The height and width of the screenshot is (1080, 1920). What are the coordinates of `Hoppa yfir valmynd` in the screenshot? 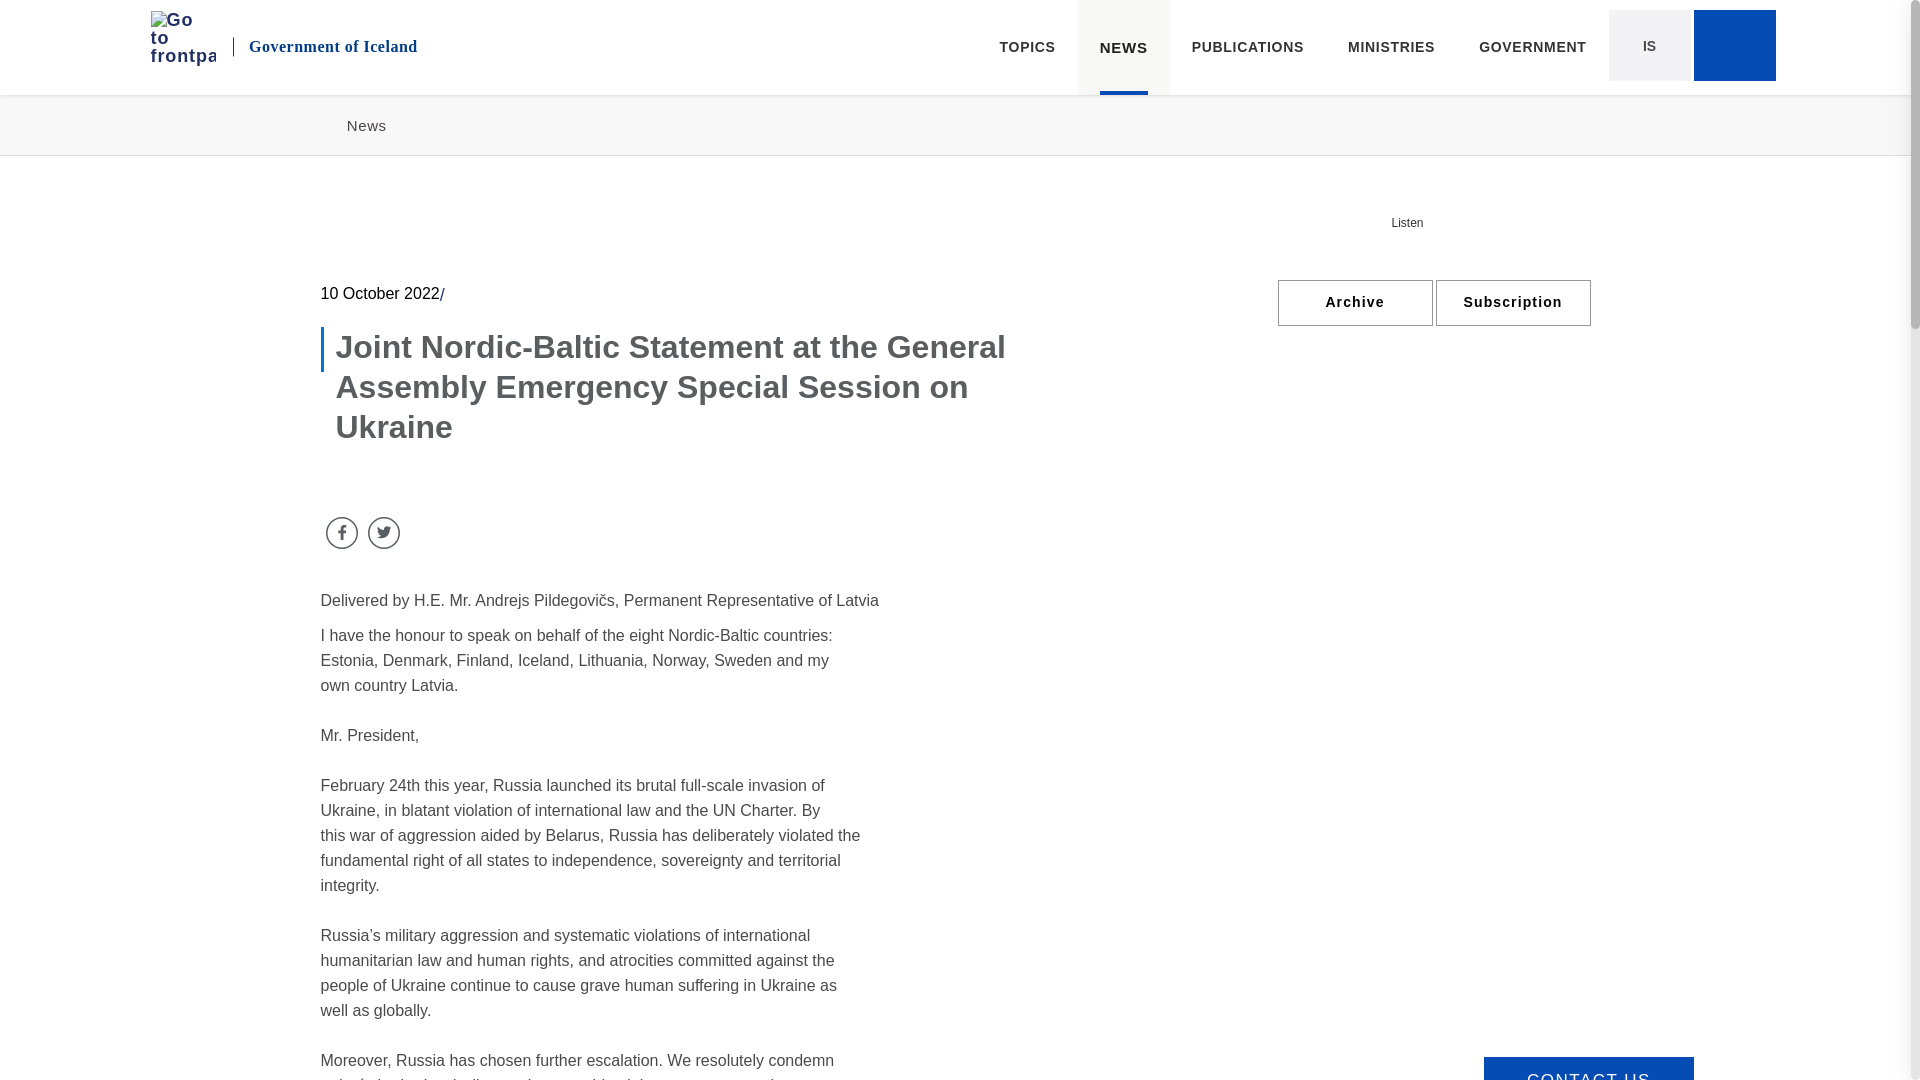 It's located at (1734, 46).